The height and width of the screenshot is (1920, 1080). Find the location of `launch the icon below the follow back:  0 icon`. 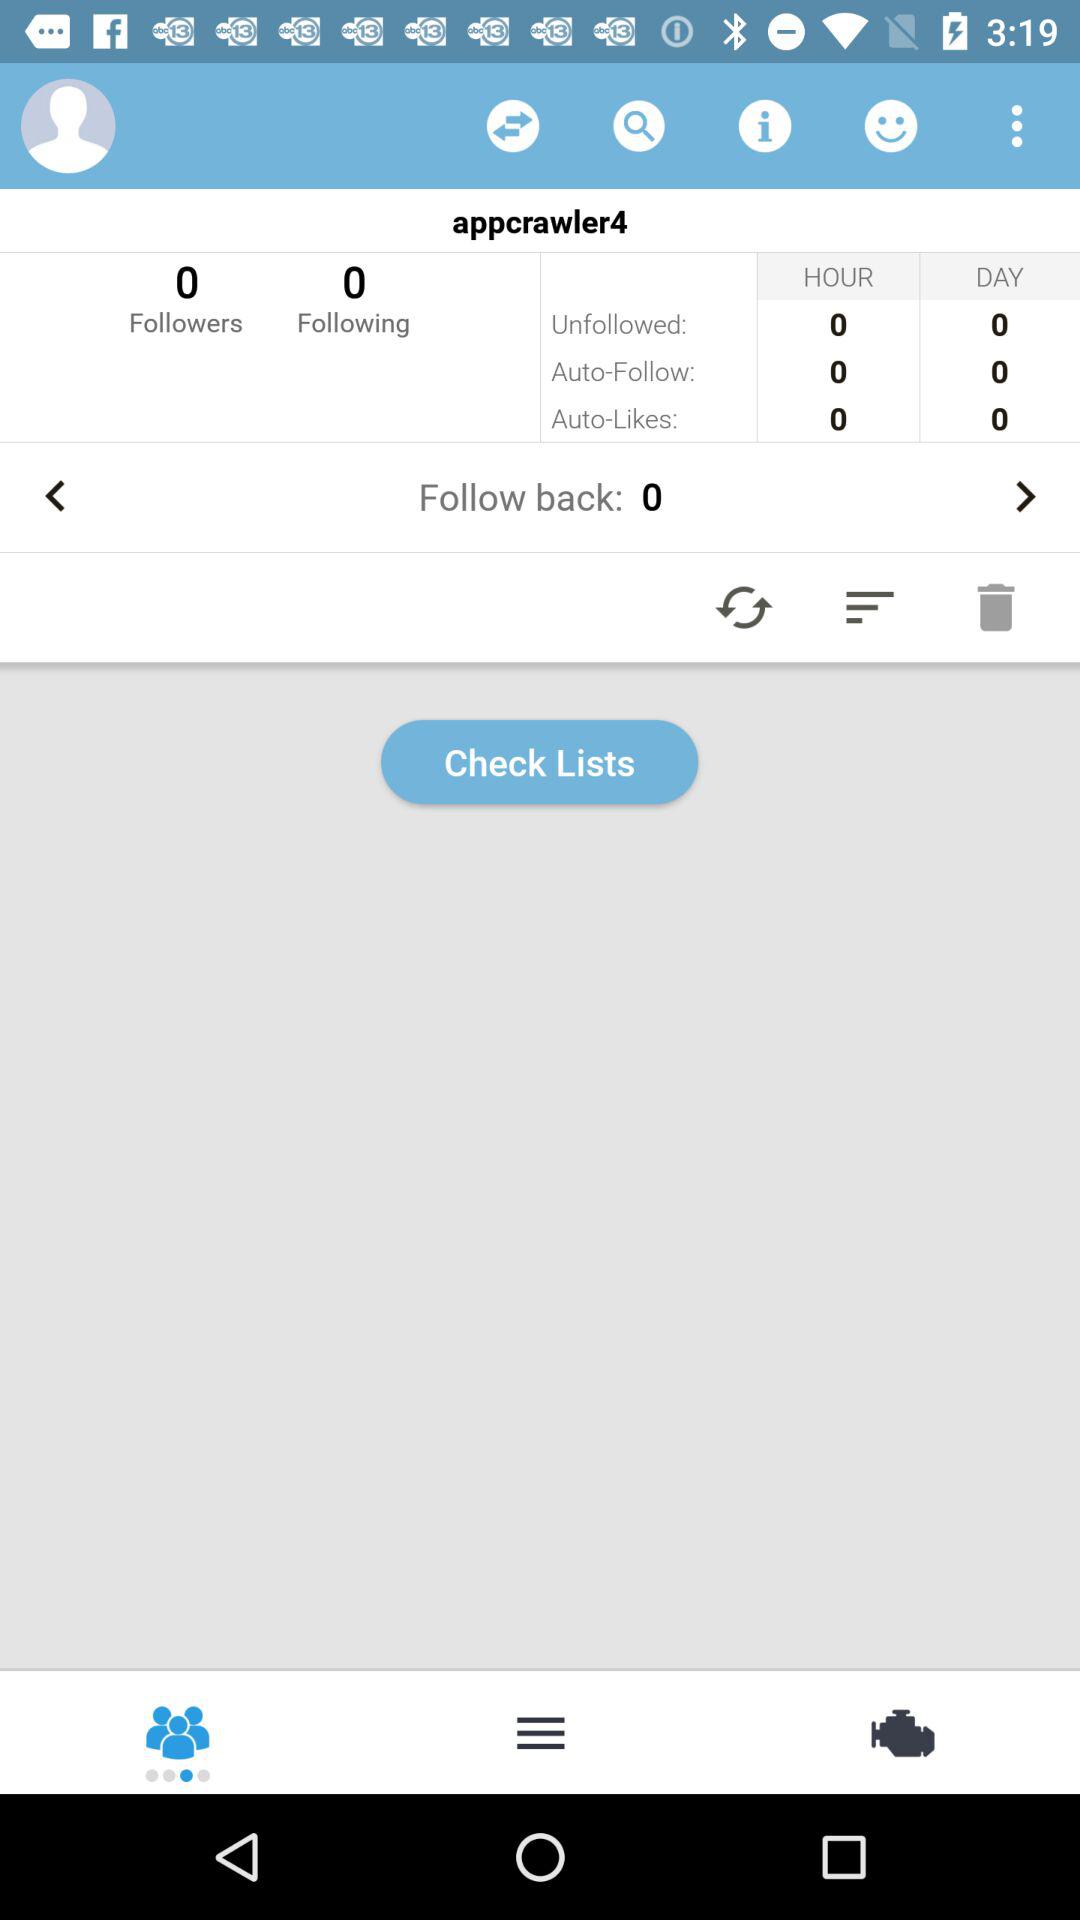

launch the icon below the follow back:  0 icon is located at coordinates (744, 606).